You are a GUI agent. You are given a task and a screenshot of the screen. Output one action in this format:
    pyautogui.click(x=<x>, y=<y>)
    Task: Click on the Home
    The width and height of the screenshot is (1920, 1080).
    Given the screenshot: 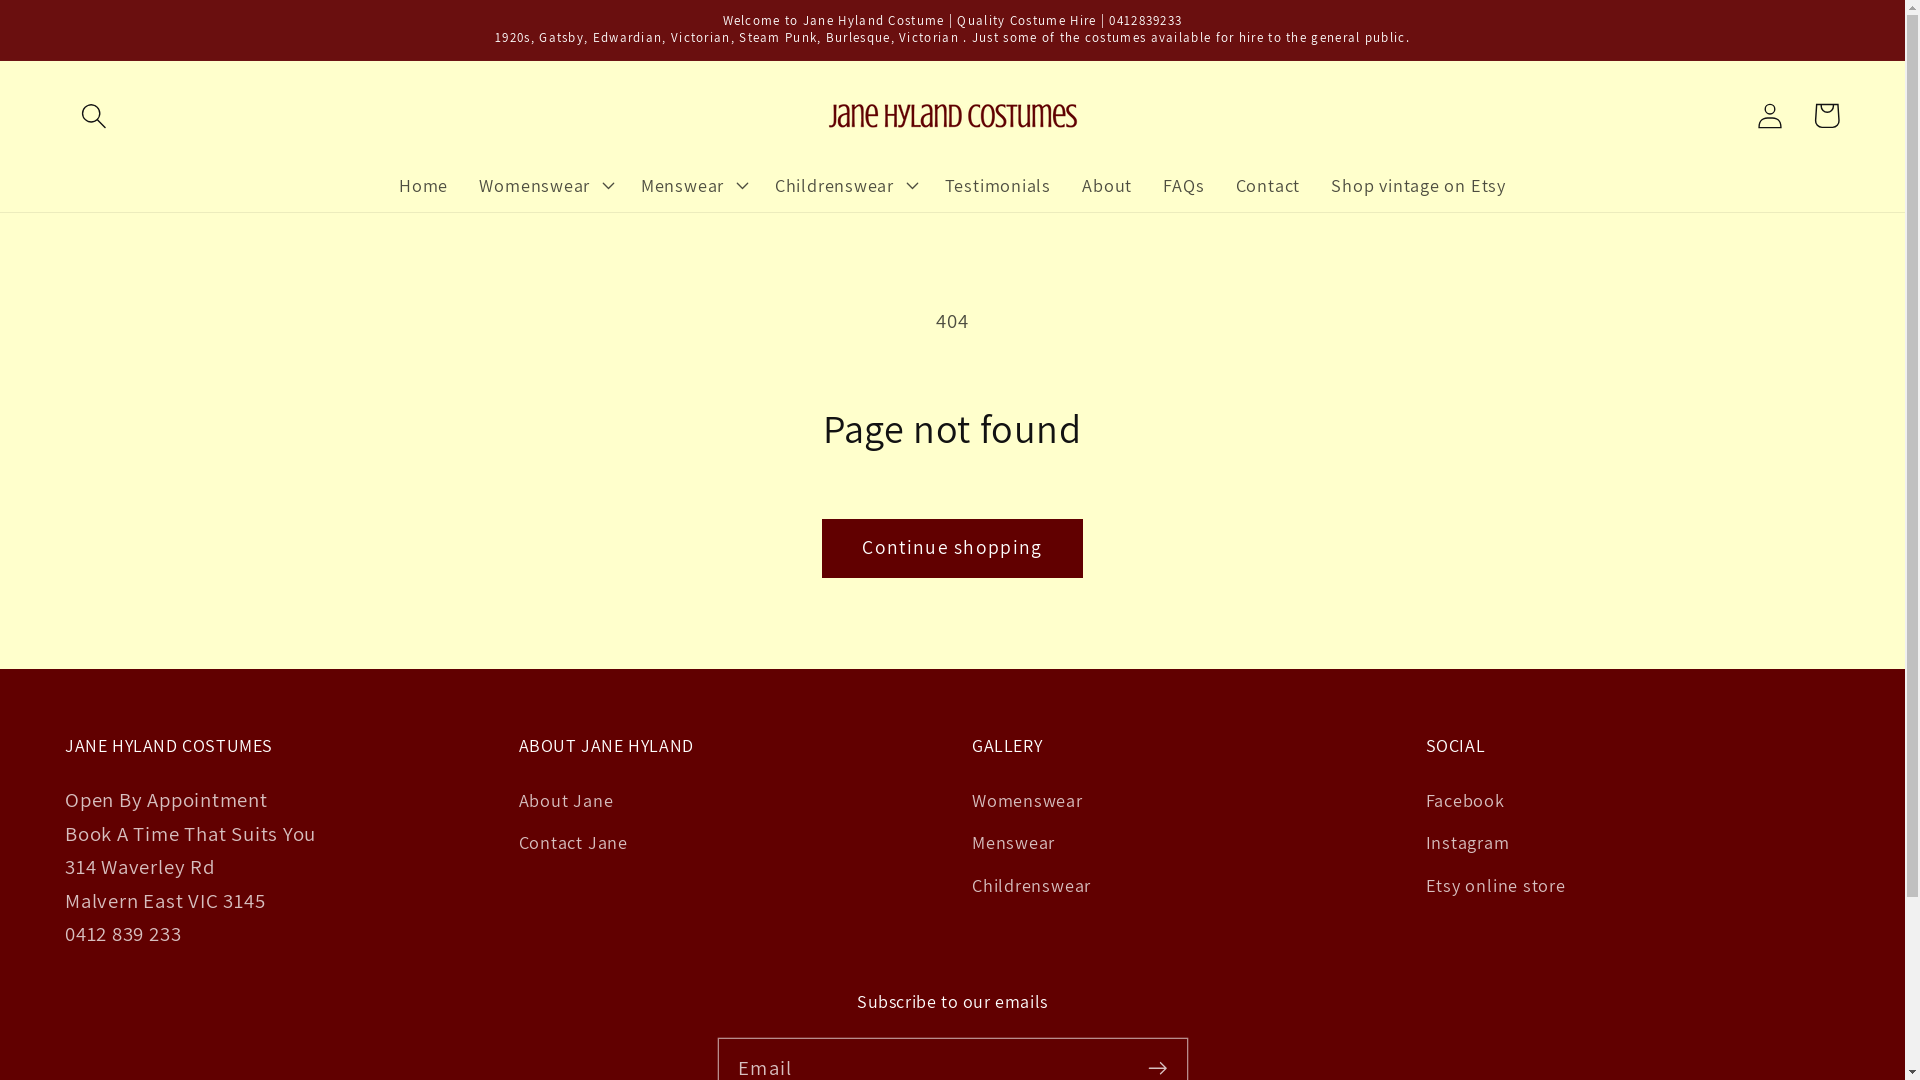 What is the action you would take?
    pyautogui.click(x=424, y=185)
    